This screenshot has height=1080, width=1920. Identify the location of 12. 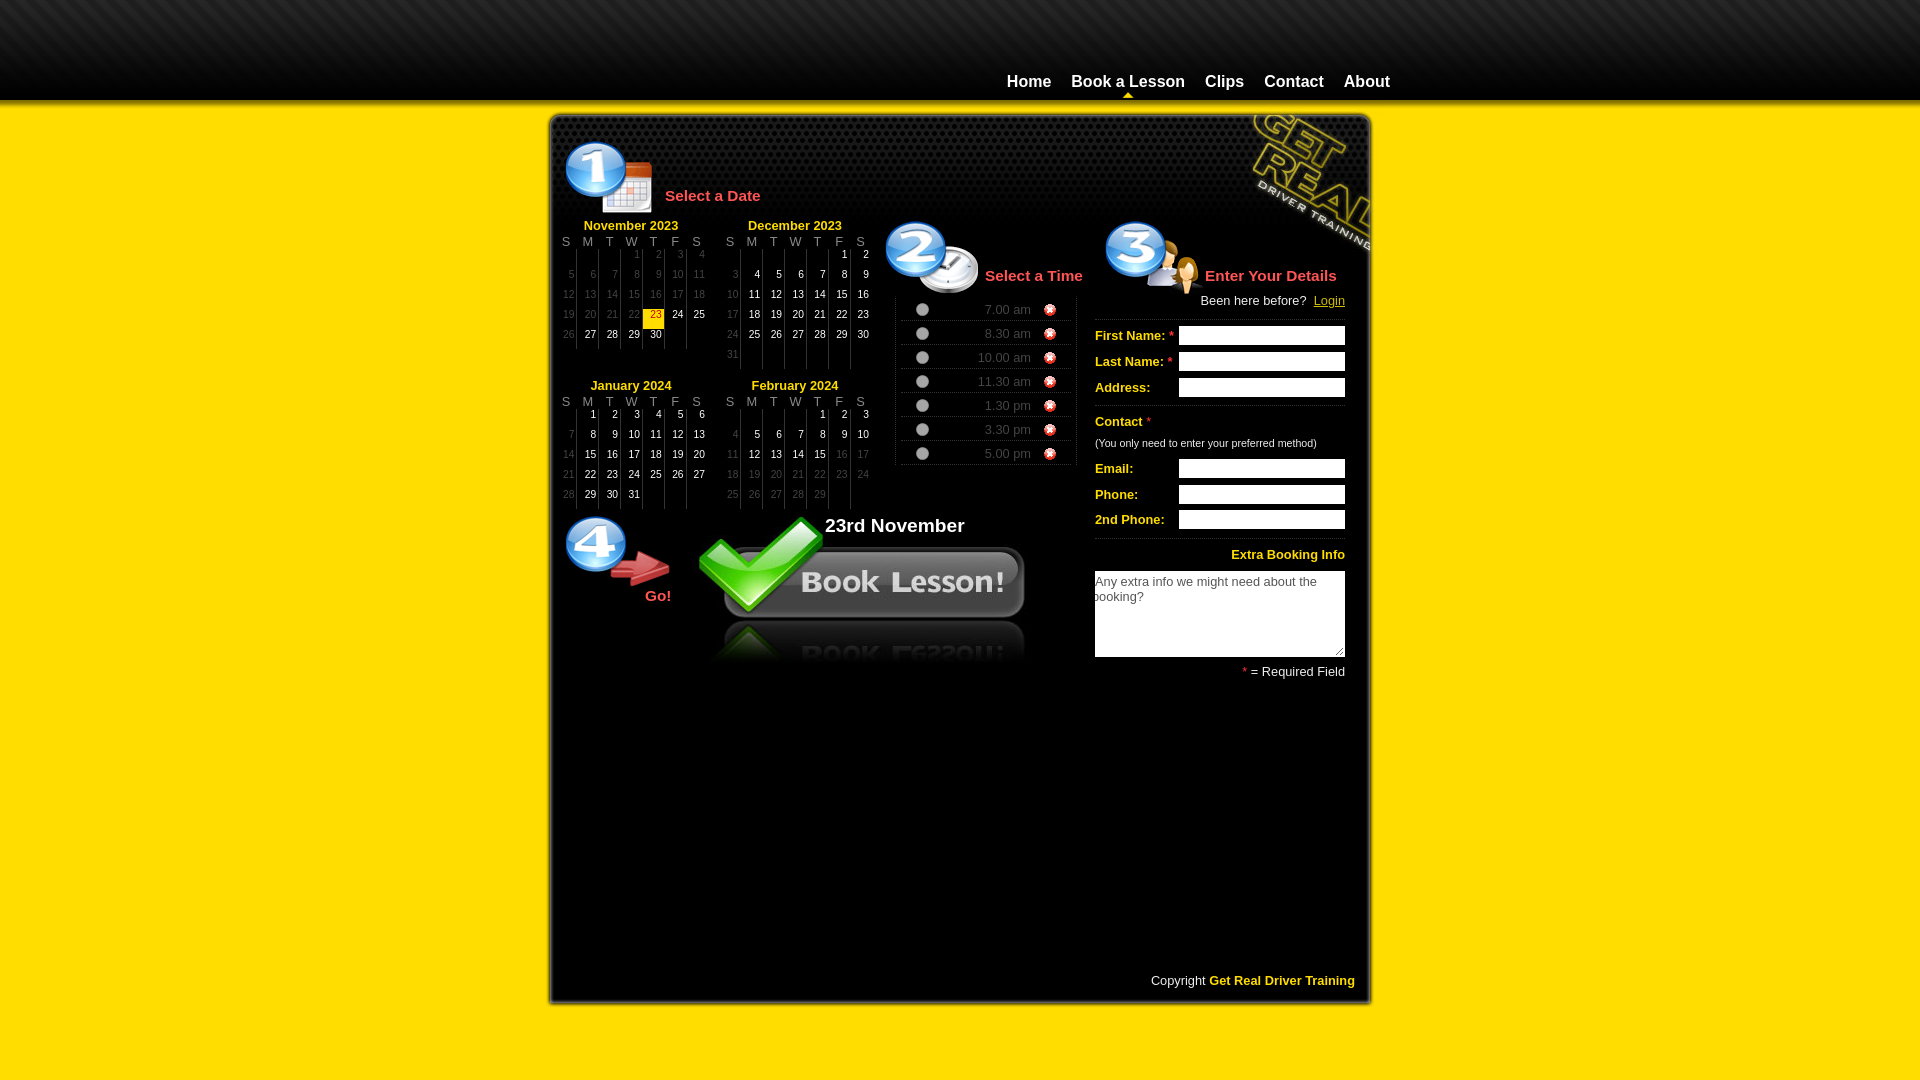
(676, 439).